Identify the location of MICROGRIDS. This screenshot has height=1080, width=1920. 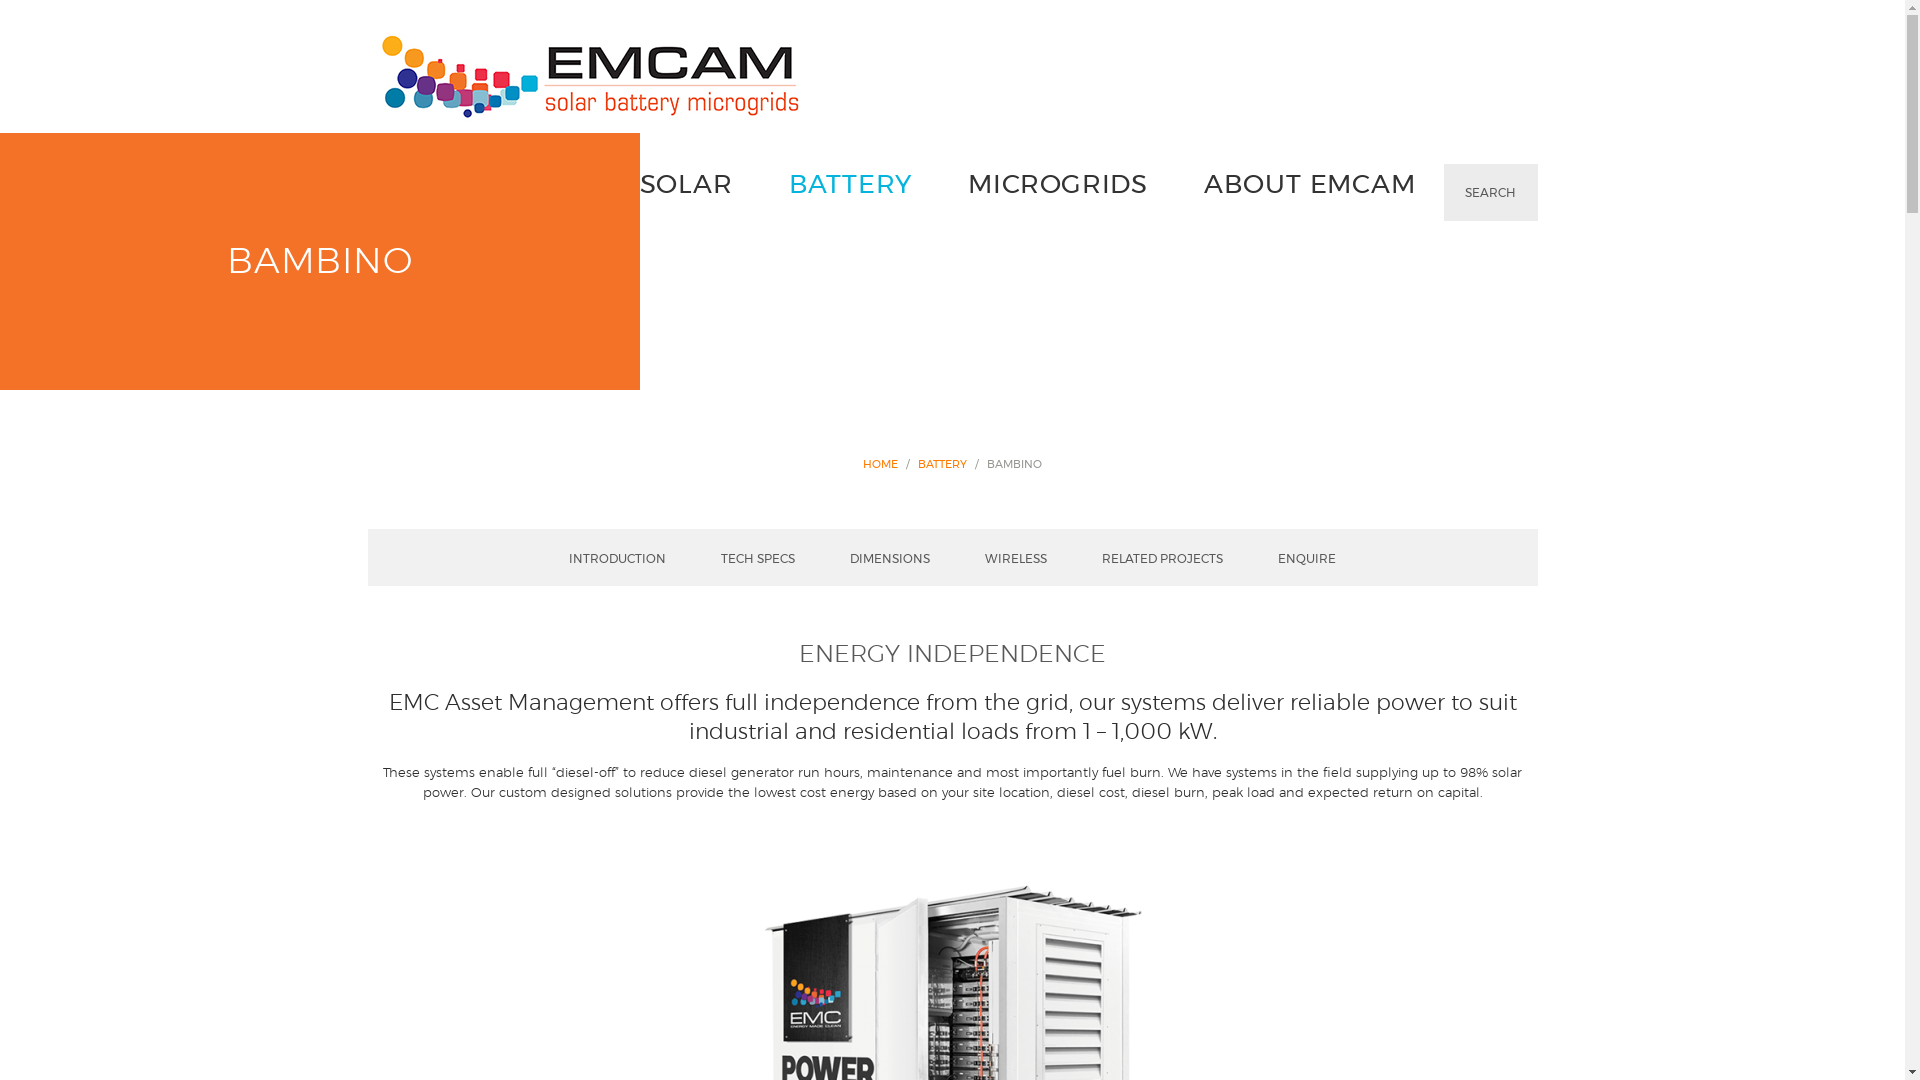
(1058, 185).